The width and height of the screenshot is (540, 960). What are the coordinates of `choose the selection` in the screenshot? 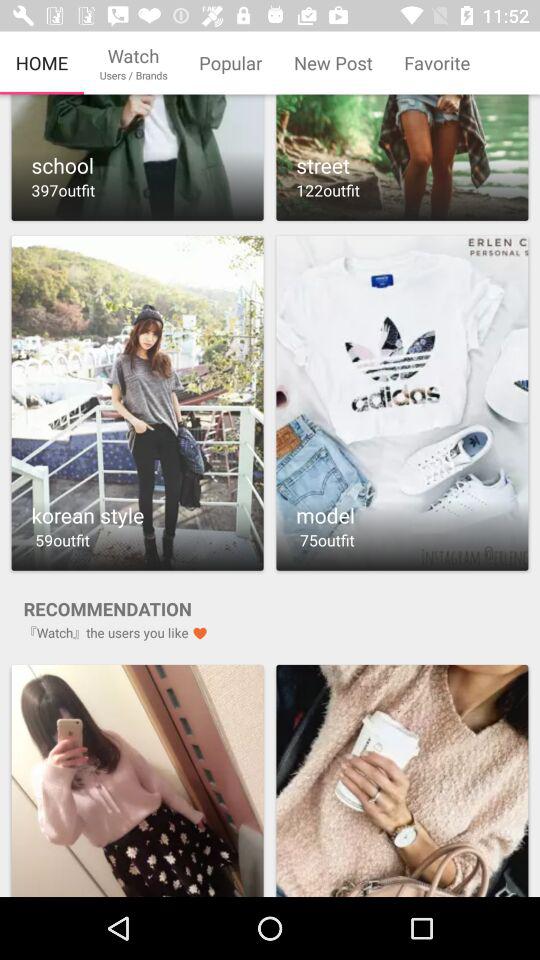 It's located at (137, 158).